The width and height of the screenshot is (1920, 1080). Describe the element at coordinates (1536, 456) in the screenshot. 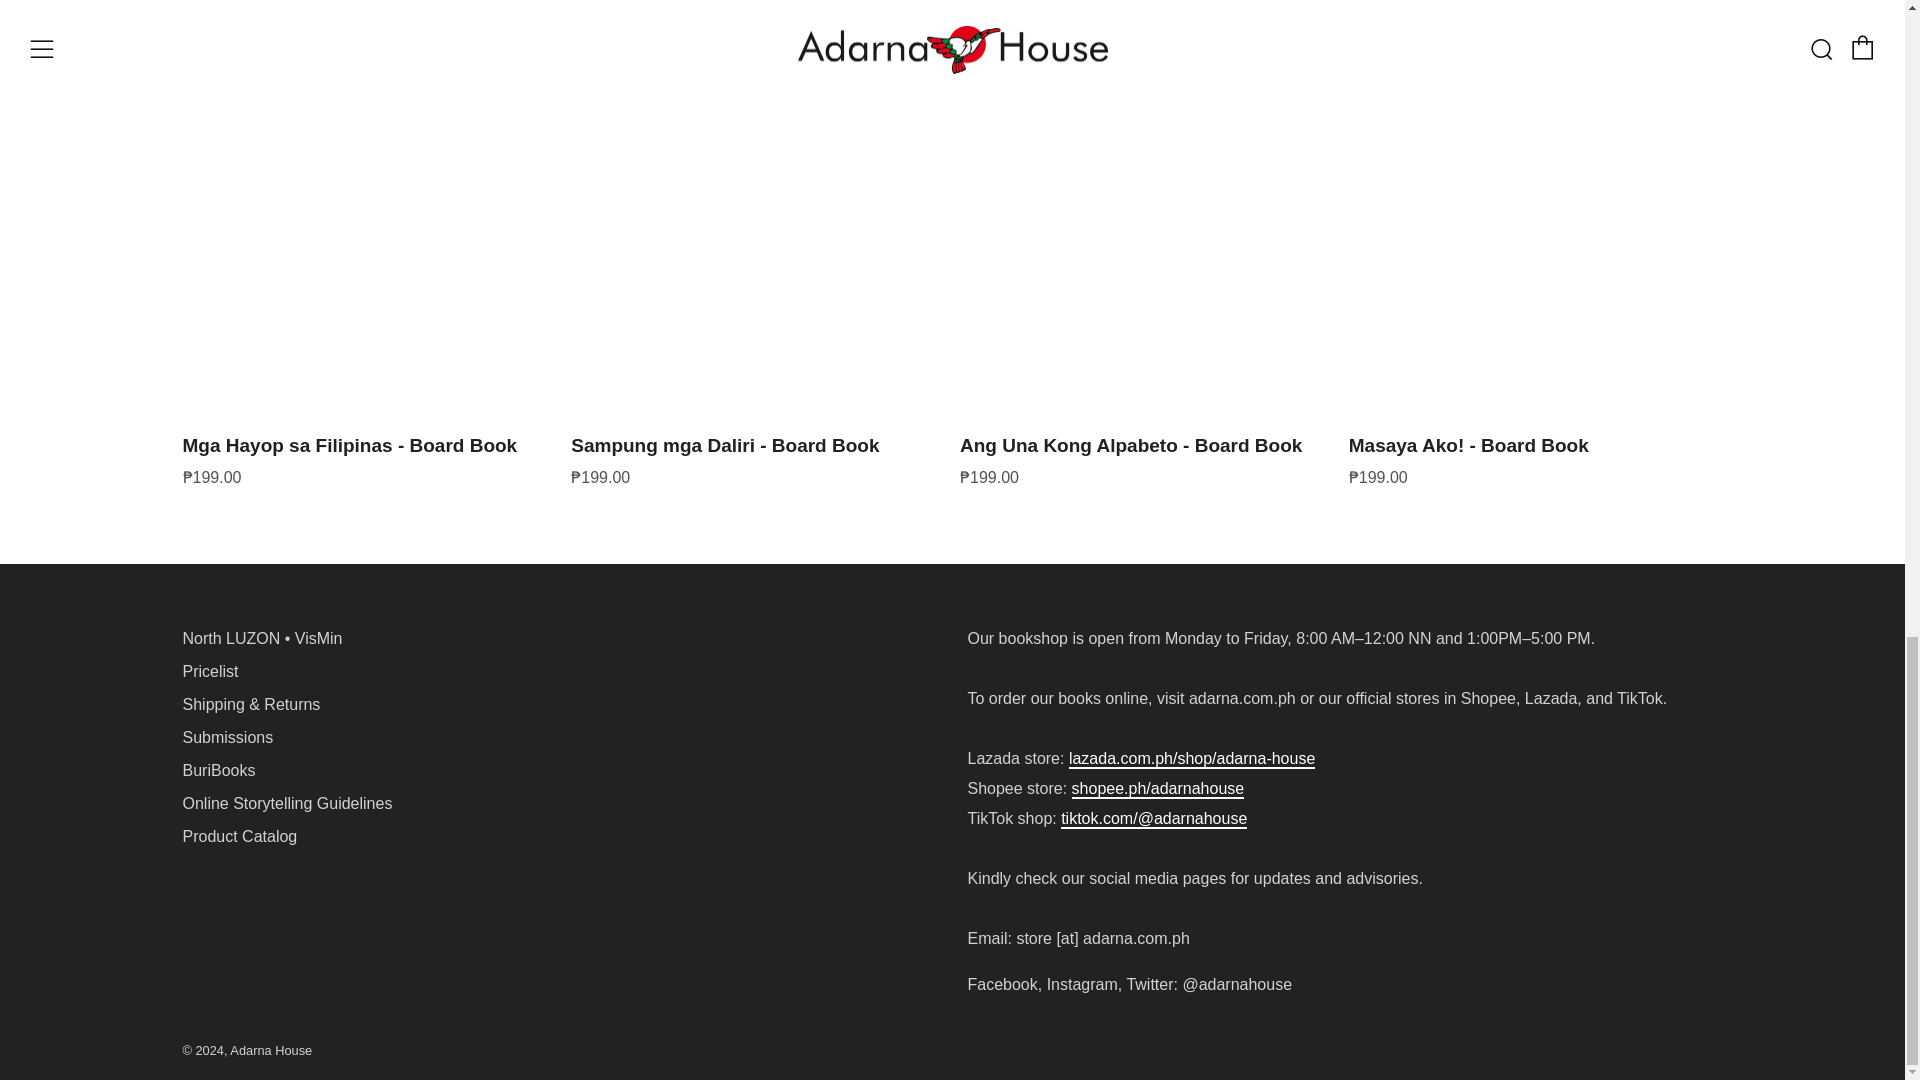

I see `Masaya Ako! - Board Book` at that location.